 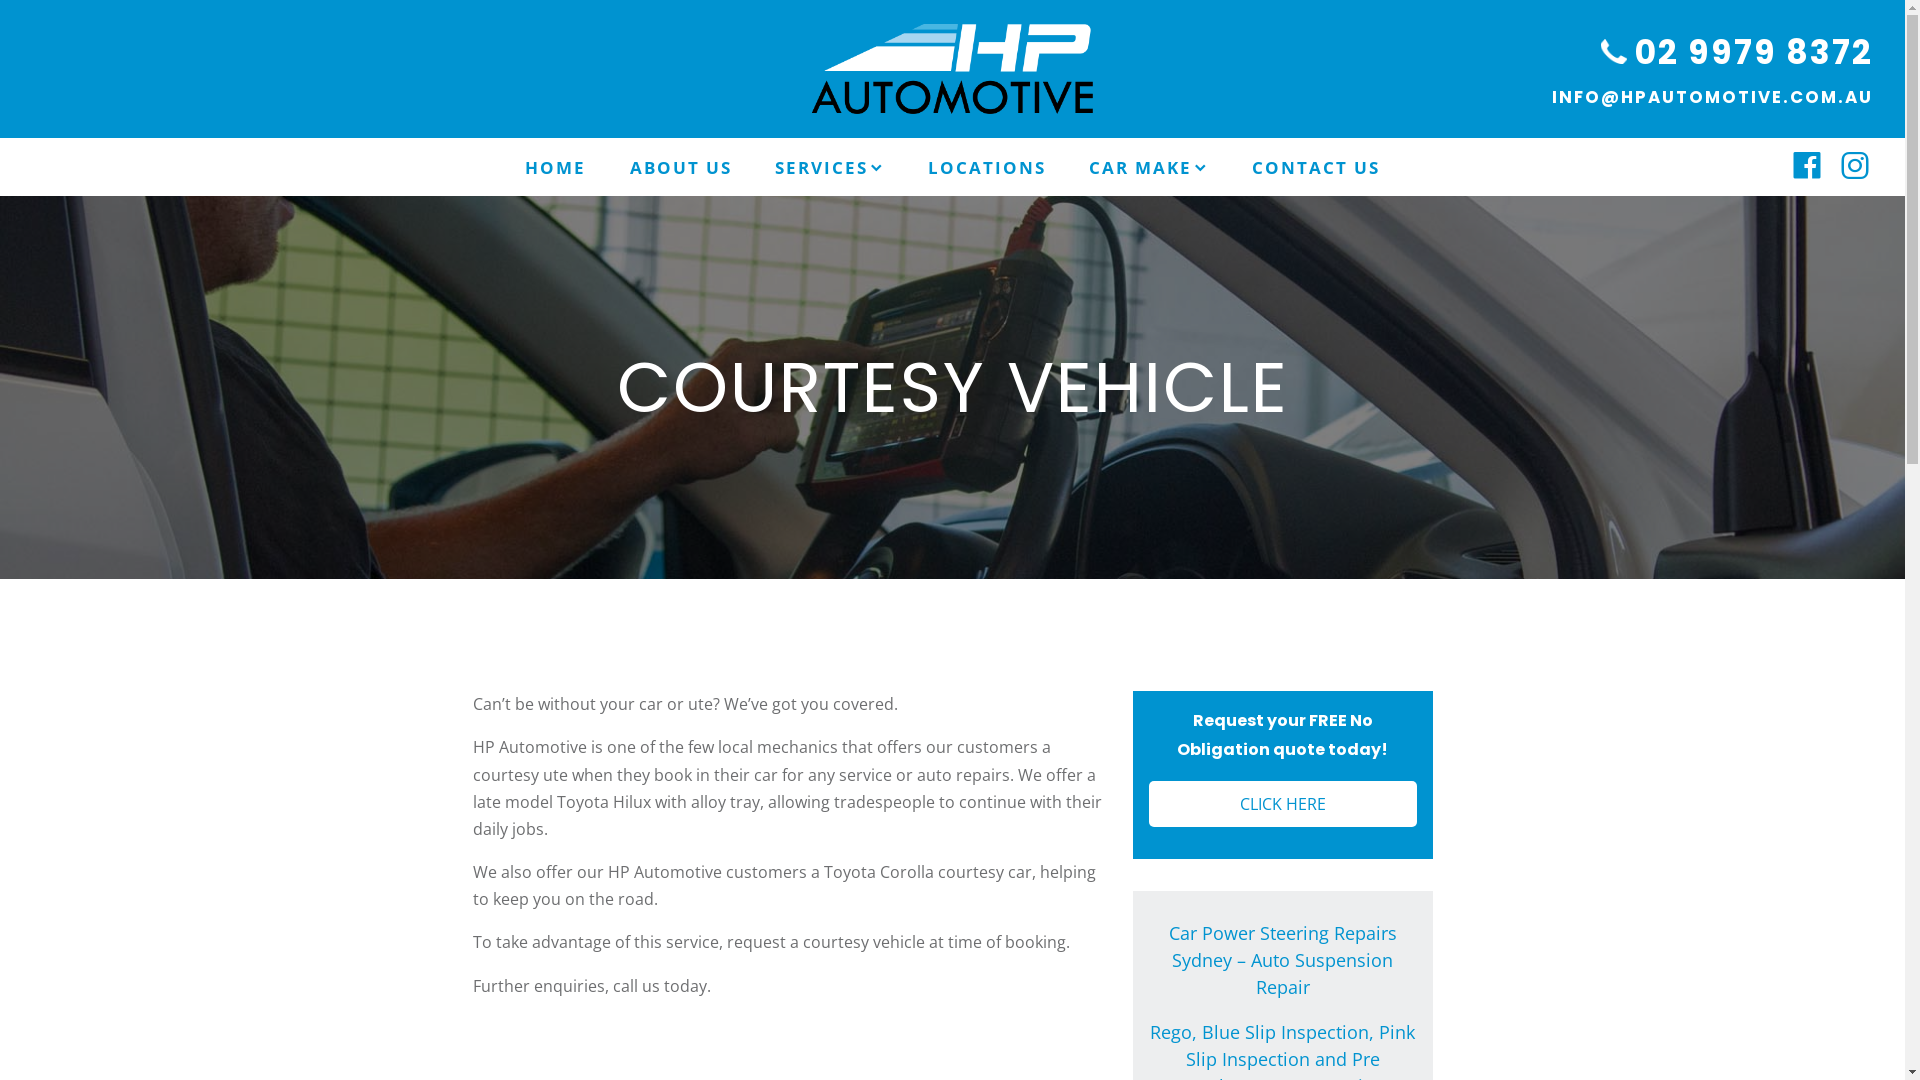 What do you see at coordinates (987, 168) in the screenshot?
I see `LOCATIONS` at bounding box center [987, 168].